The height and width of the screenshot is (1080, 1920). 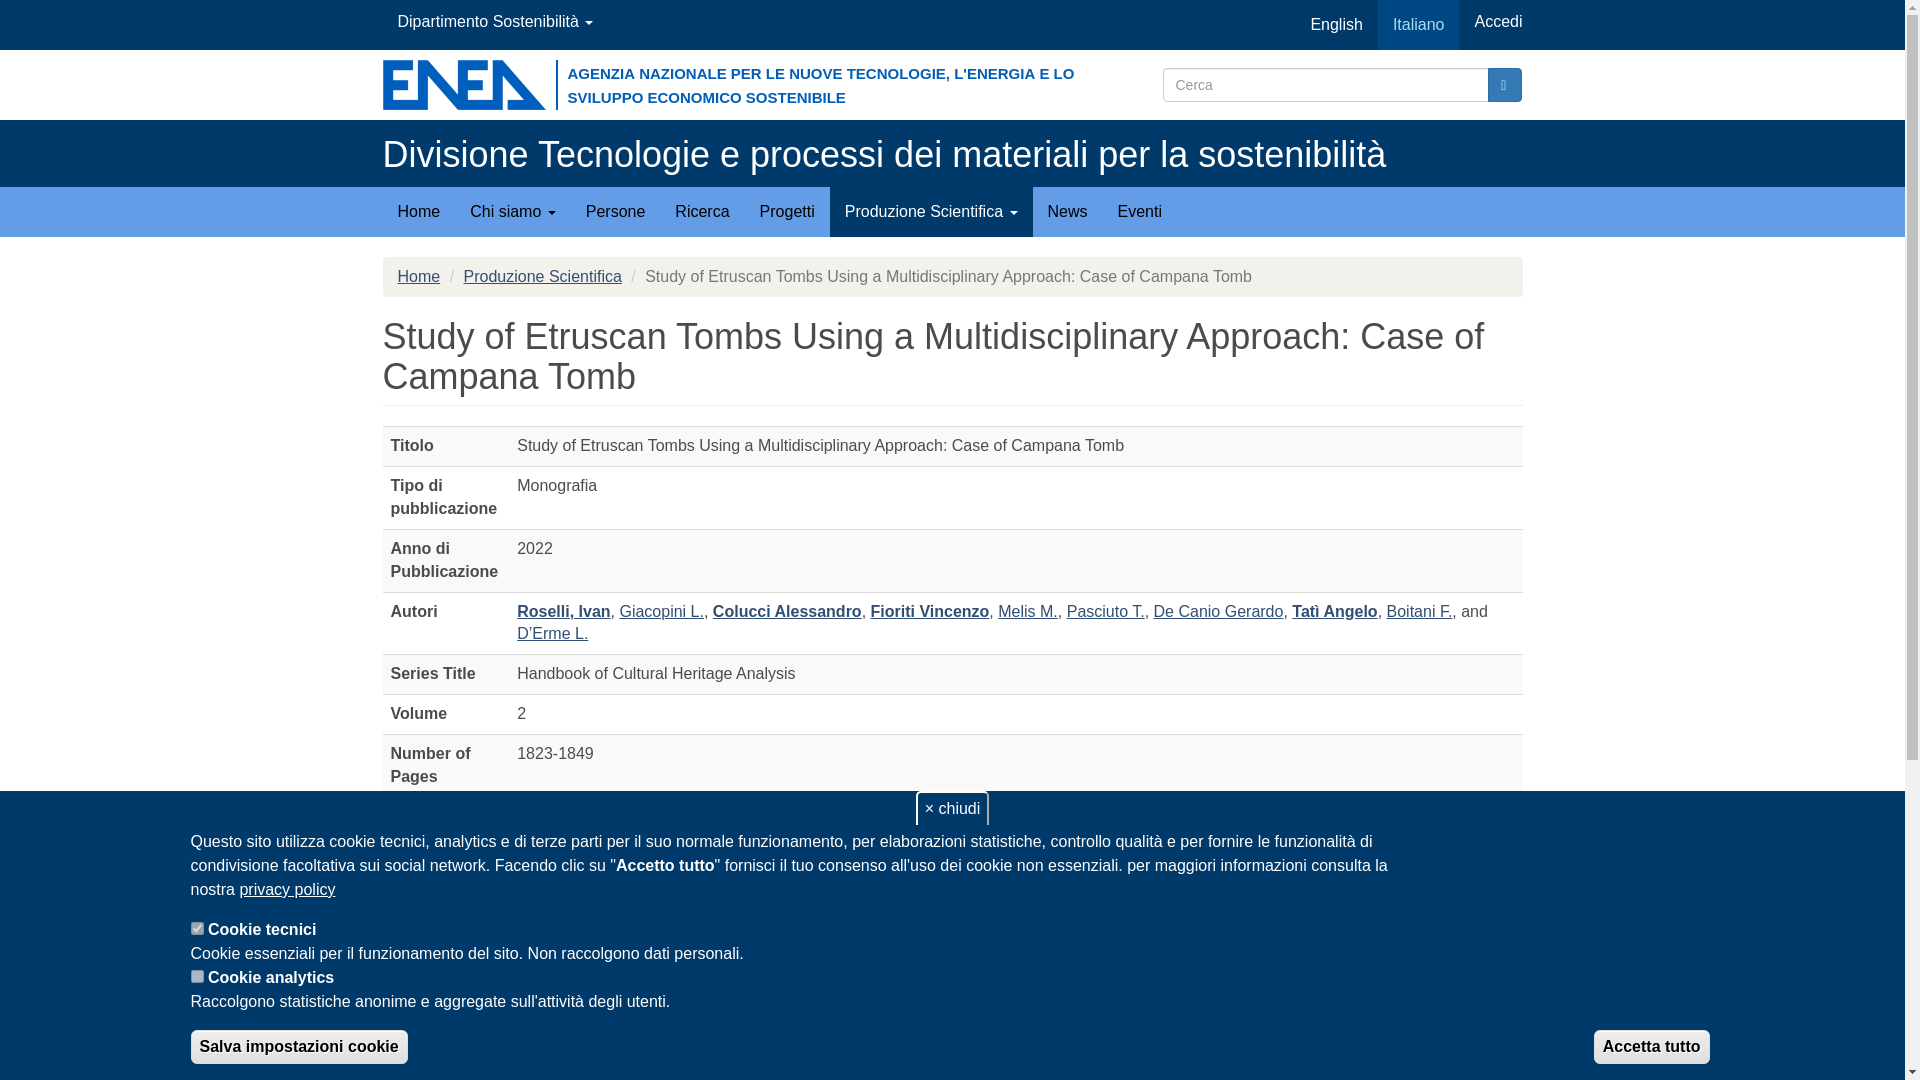 What do you see at coordinates (1498, 22) in the screenshot?
I see `Accedi` at bounding box center [1498, 22].